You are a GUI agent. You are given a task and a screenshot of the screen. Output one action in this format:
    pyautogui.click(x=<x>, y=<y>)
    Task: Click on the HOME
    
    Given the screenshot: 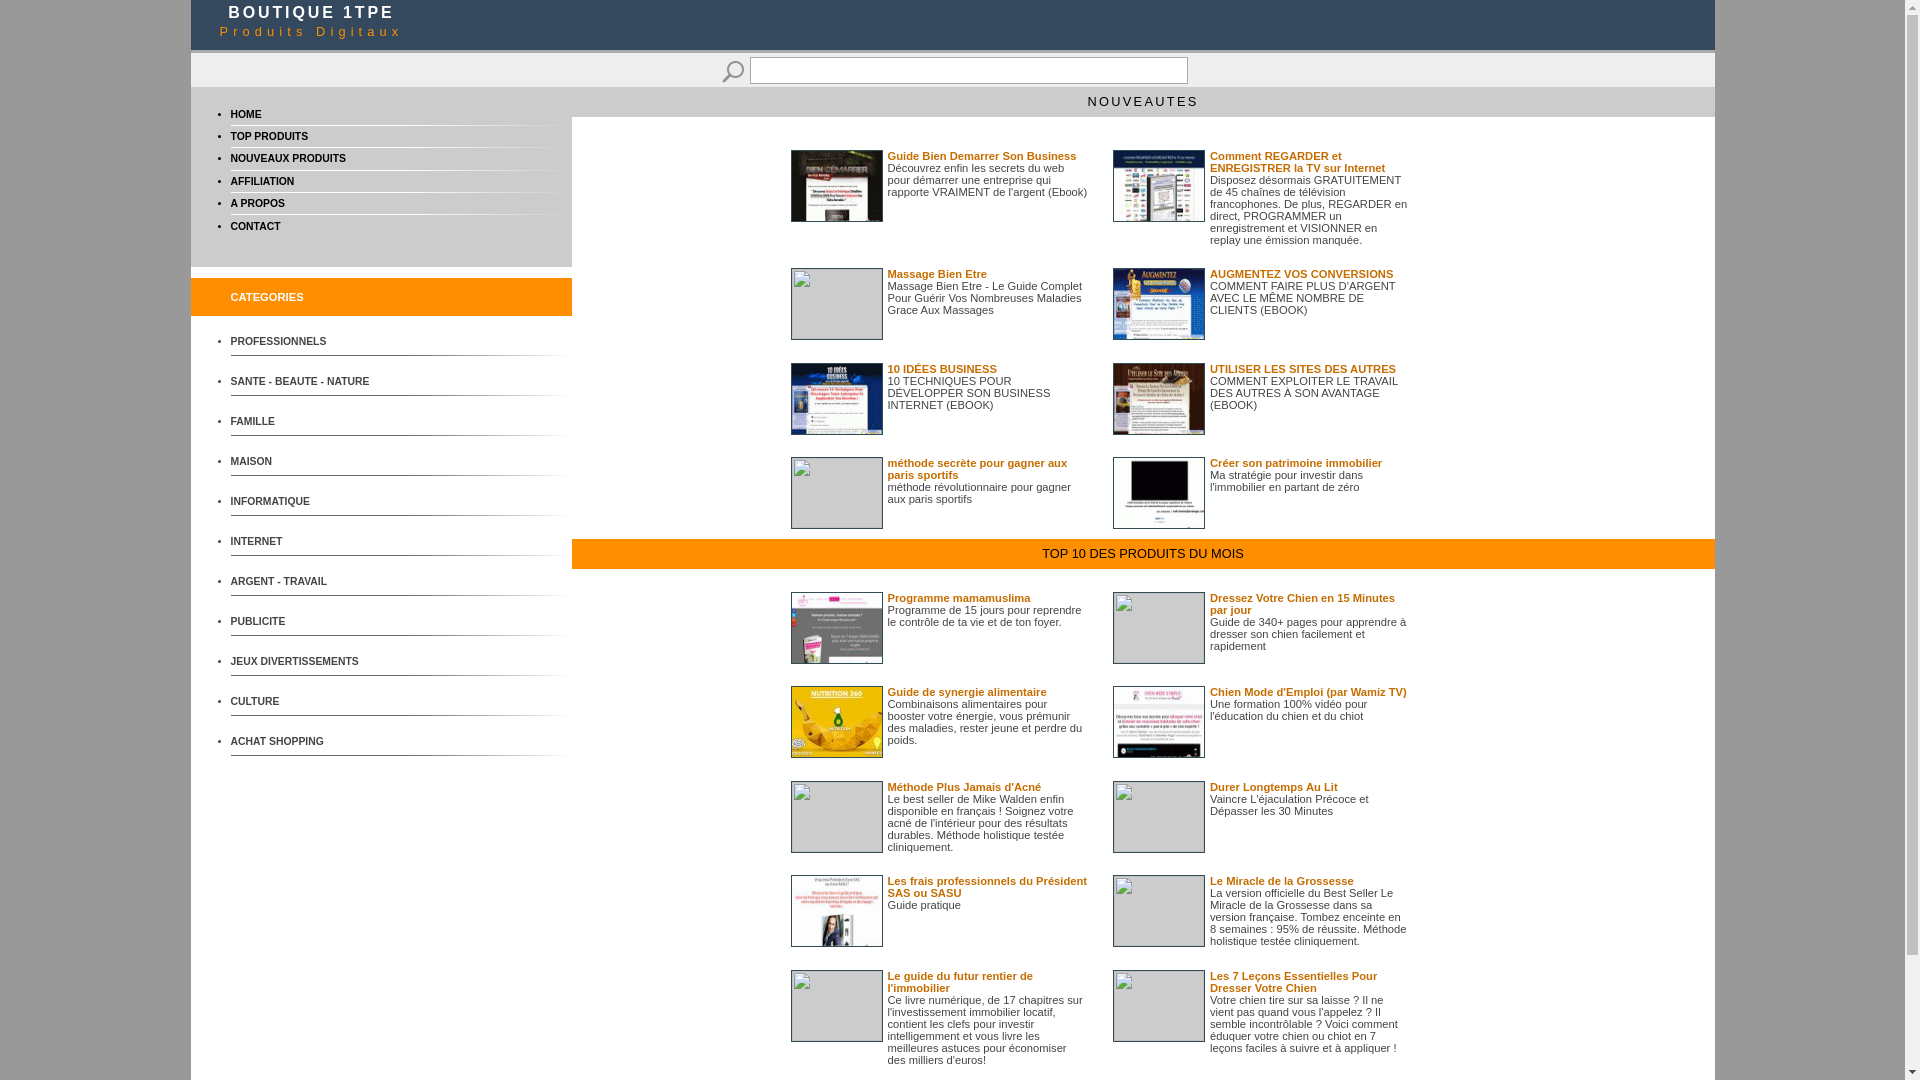 What is the action you would take?
    pyautogui.click(x=246, y=114)
    